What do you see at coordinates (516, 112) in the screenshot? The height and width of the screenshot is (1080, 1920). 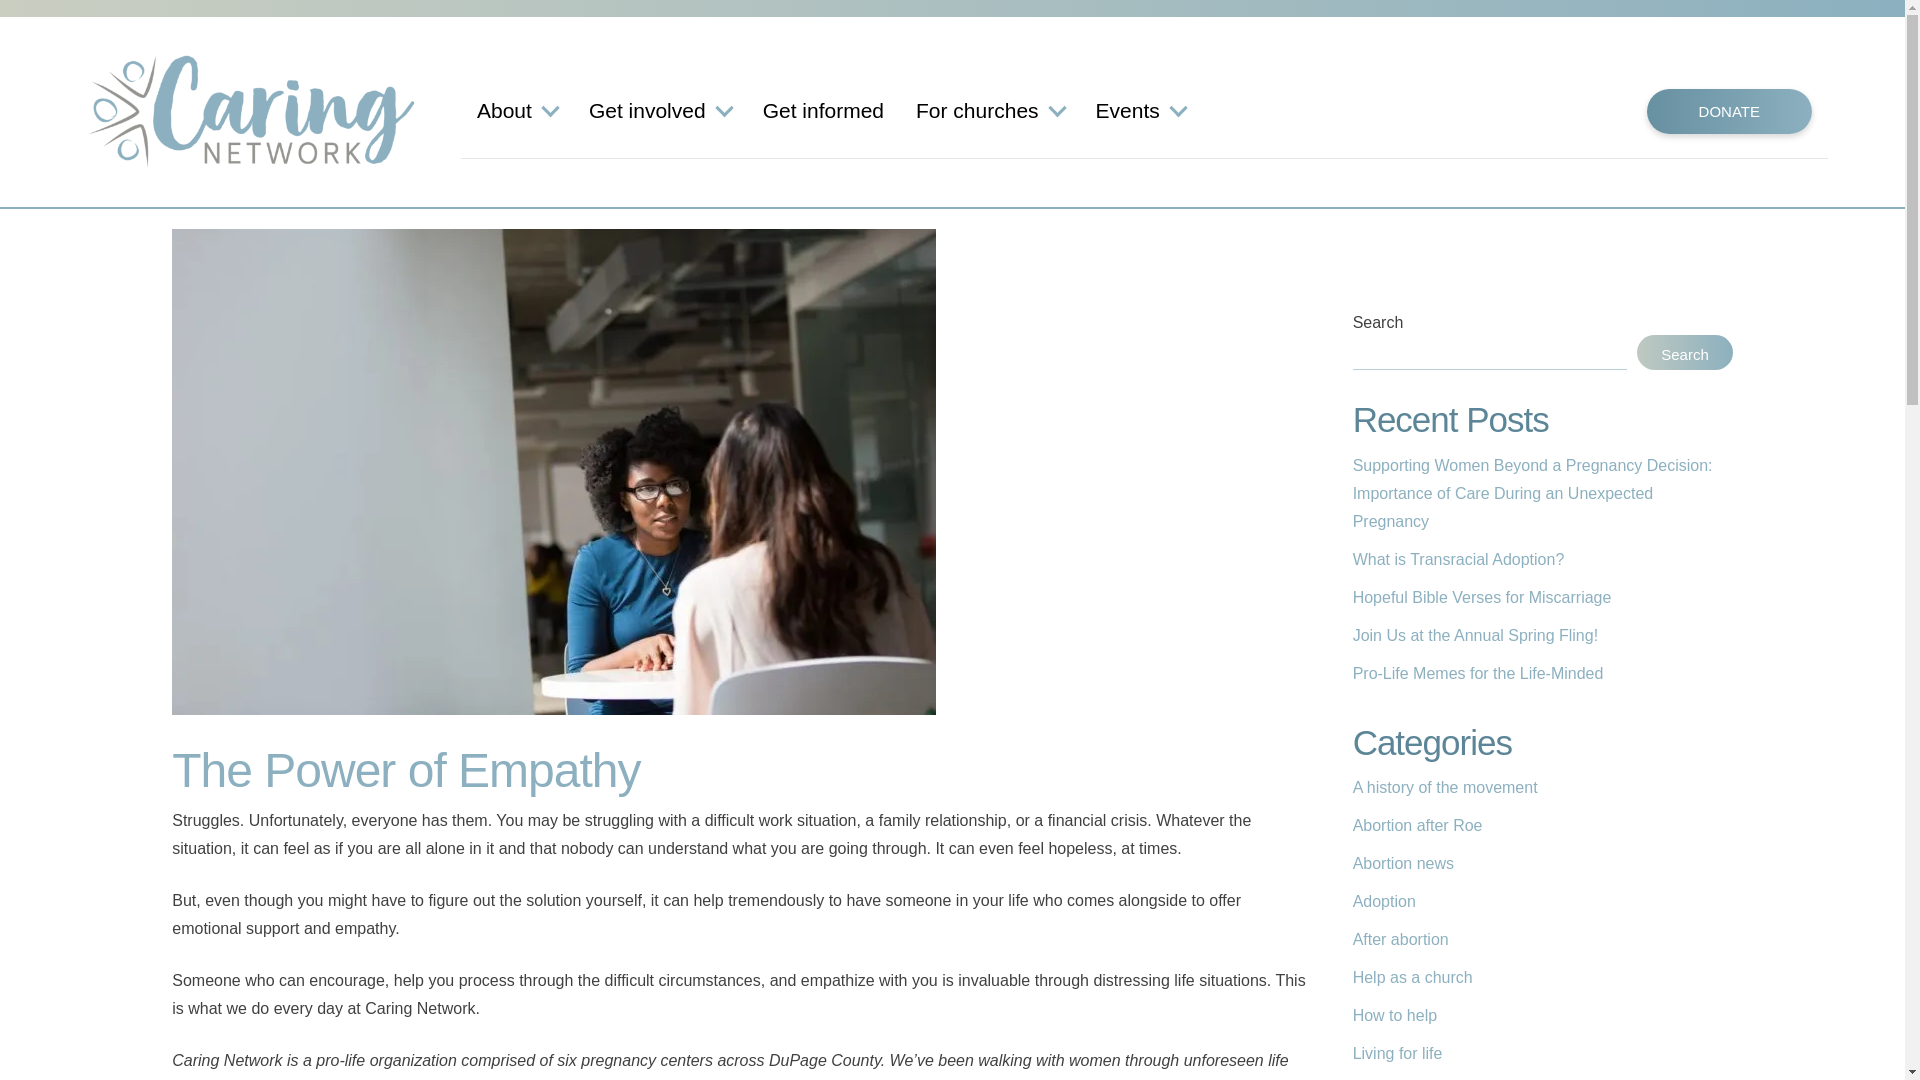 I see `About` at bounding box center [516, 112].